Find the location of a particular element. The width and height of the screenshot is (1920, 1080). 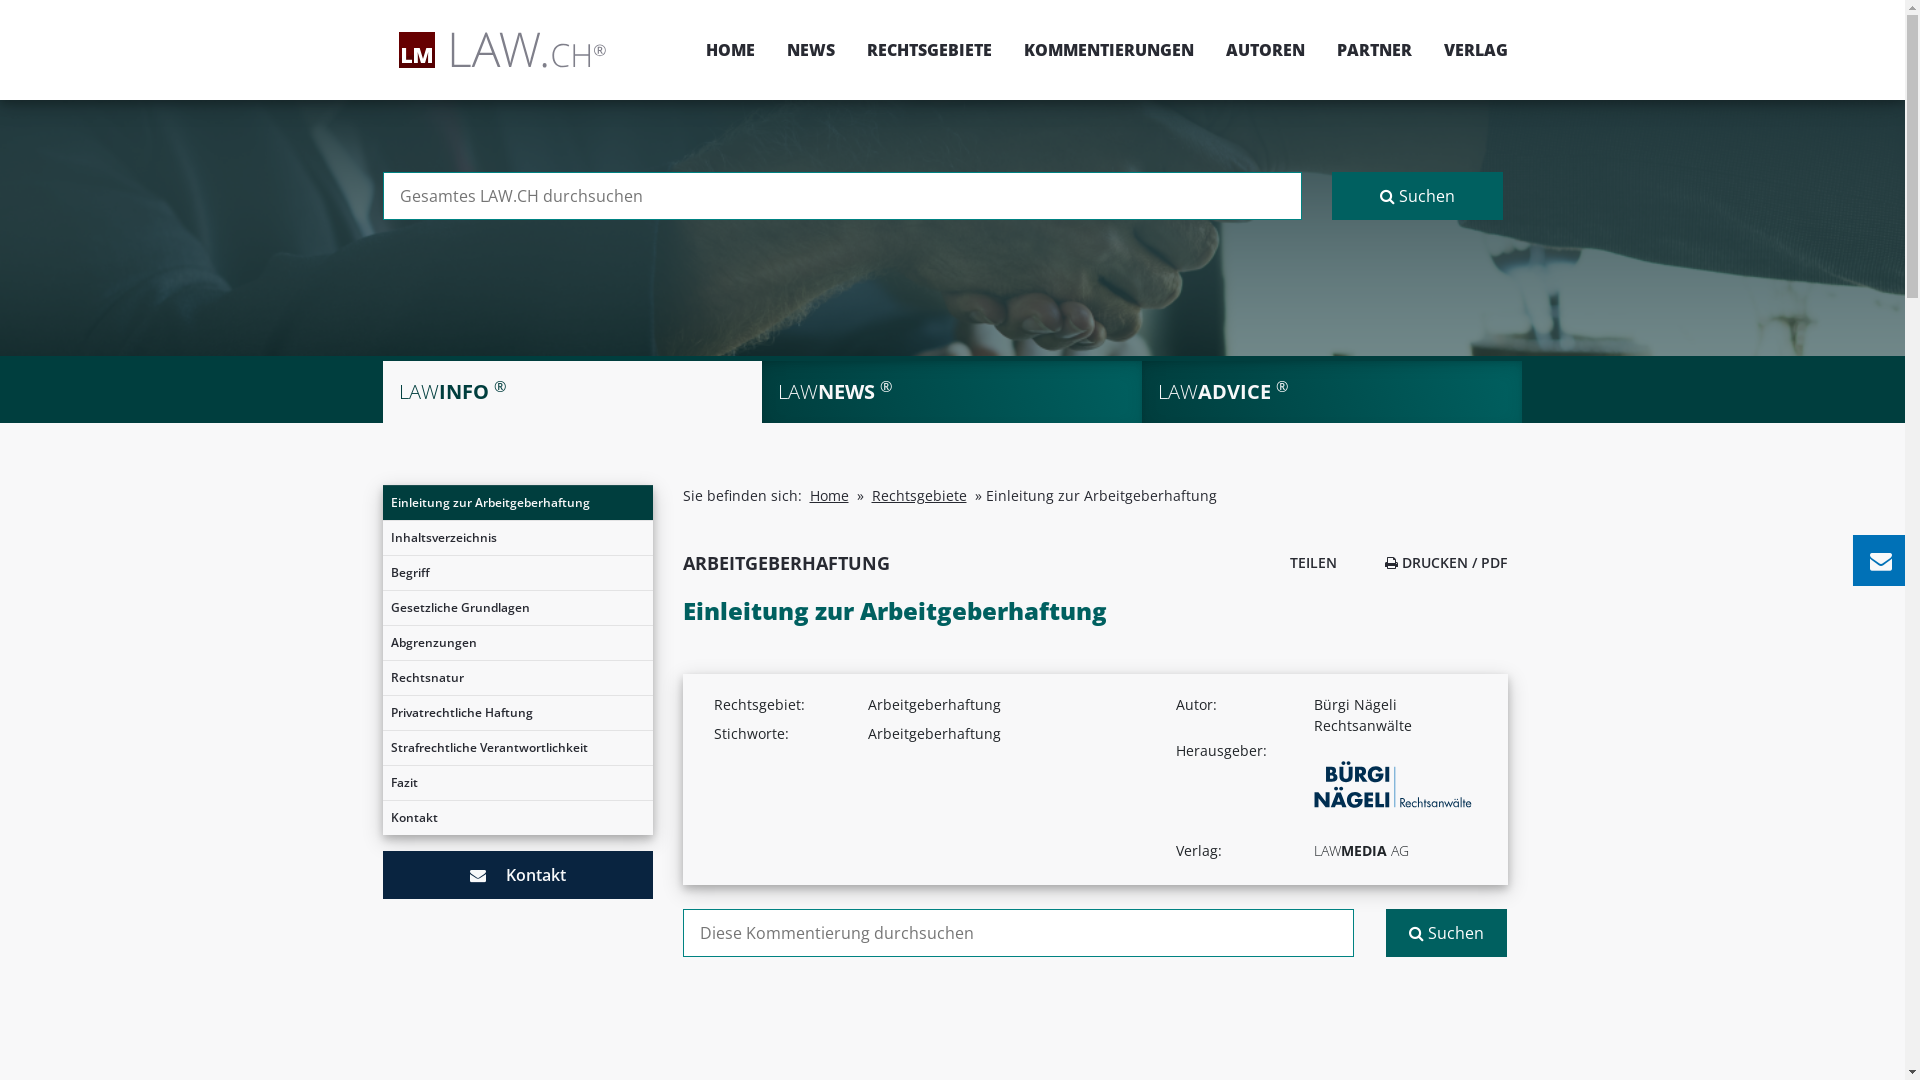

AUTOREN is located at coordinates (1266, 50).